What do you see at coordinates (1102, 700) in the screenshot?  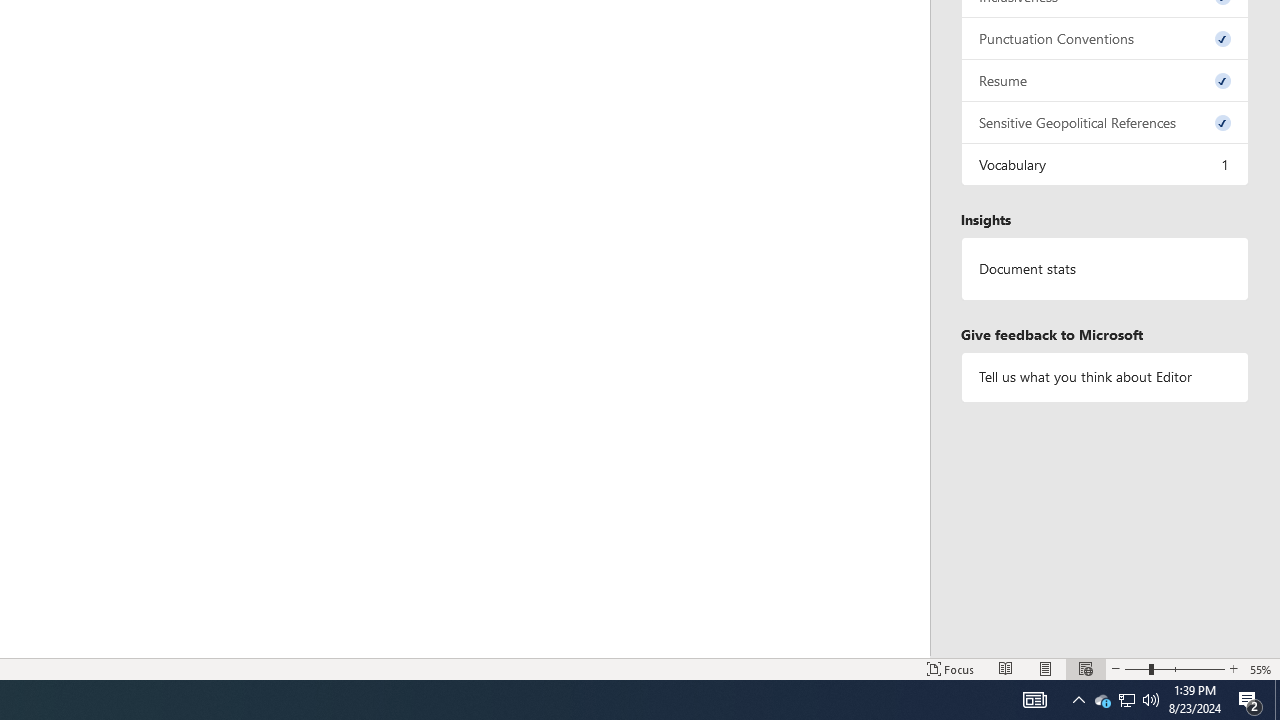 I see `Notification Chevron` at bounding box center [1102, 700].